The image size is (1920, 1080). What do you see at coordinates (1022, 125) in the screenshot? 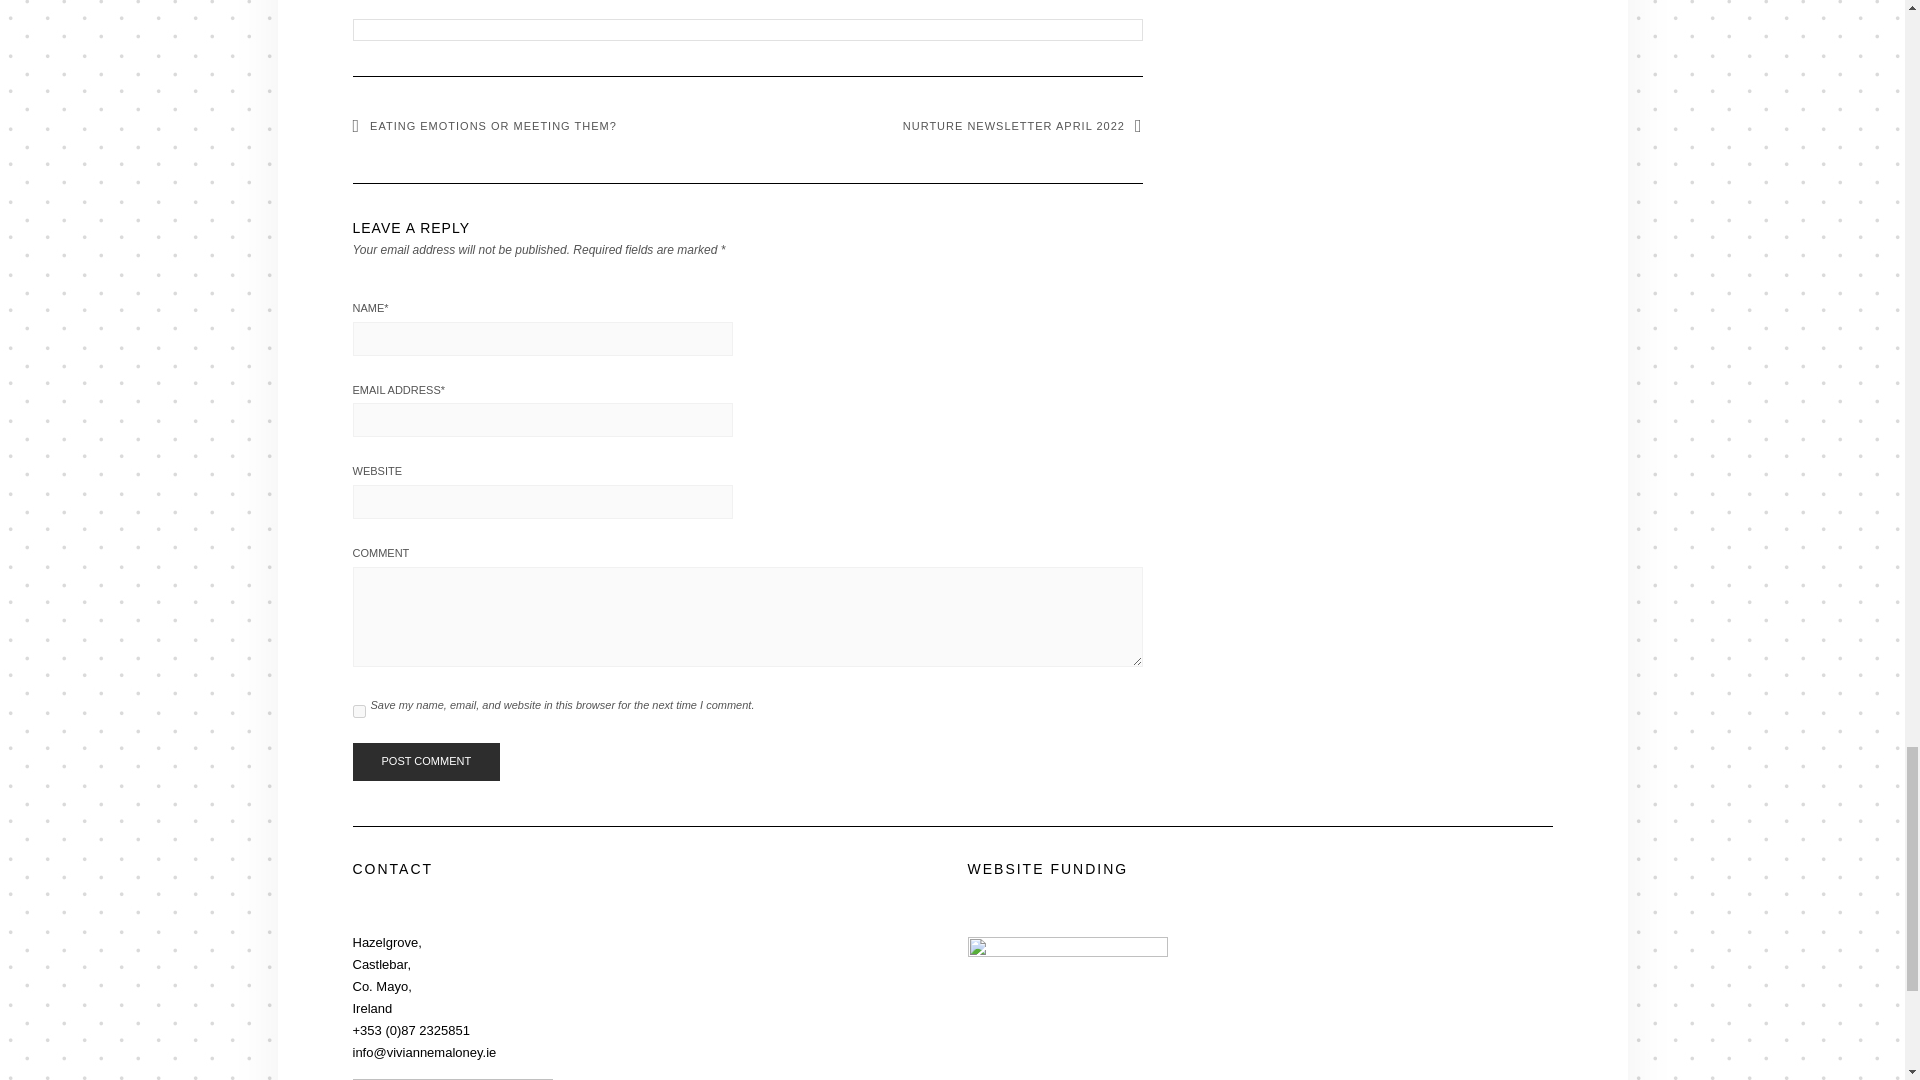
I see `NURTURE NEWSLETTER APRIL 2022` at bounding box center [1022, 125].